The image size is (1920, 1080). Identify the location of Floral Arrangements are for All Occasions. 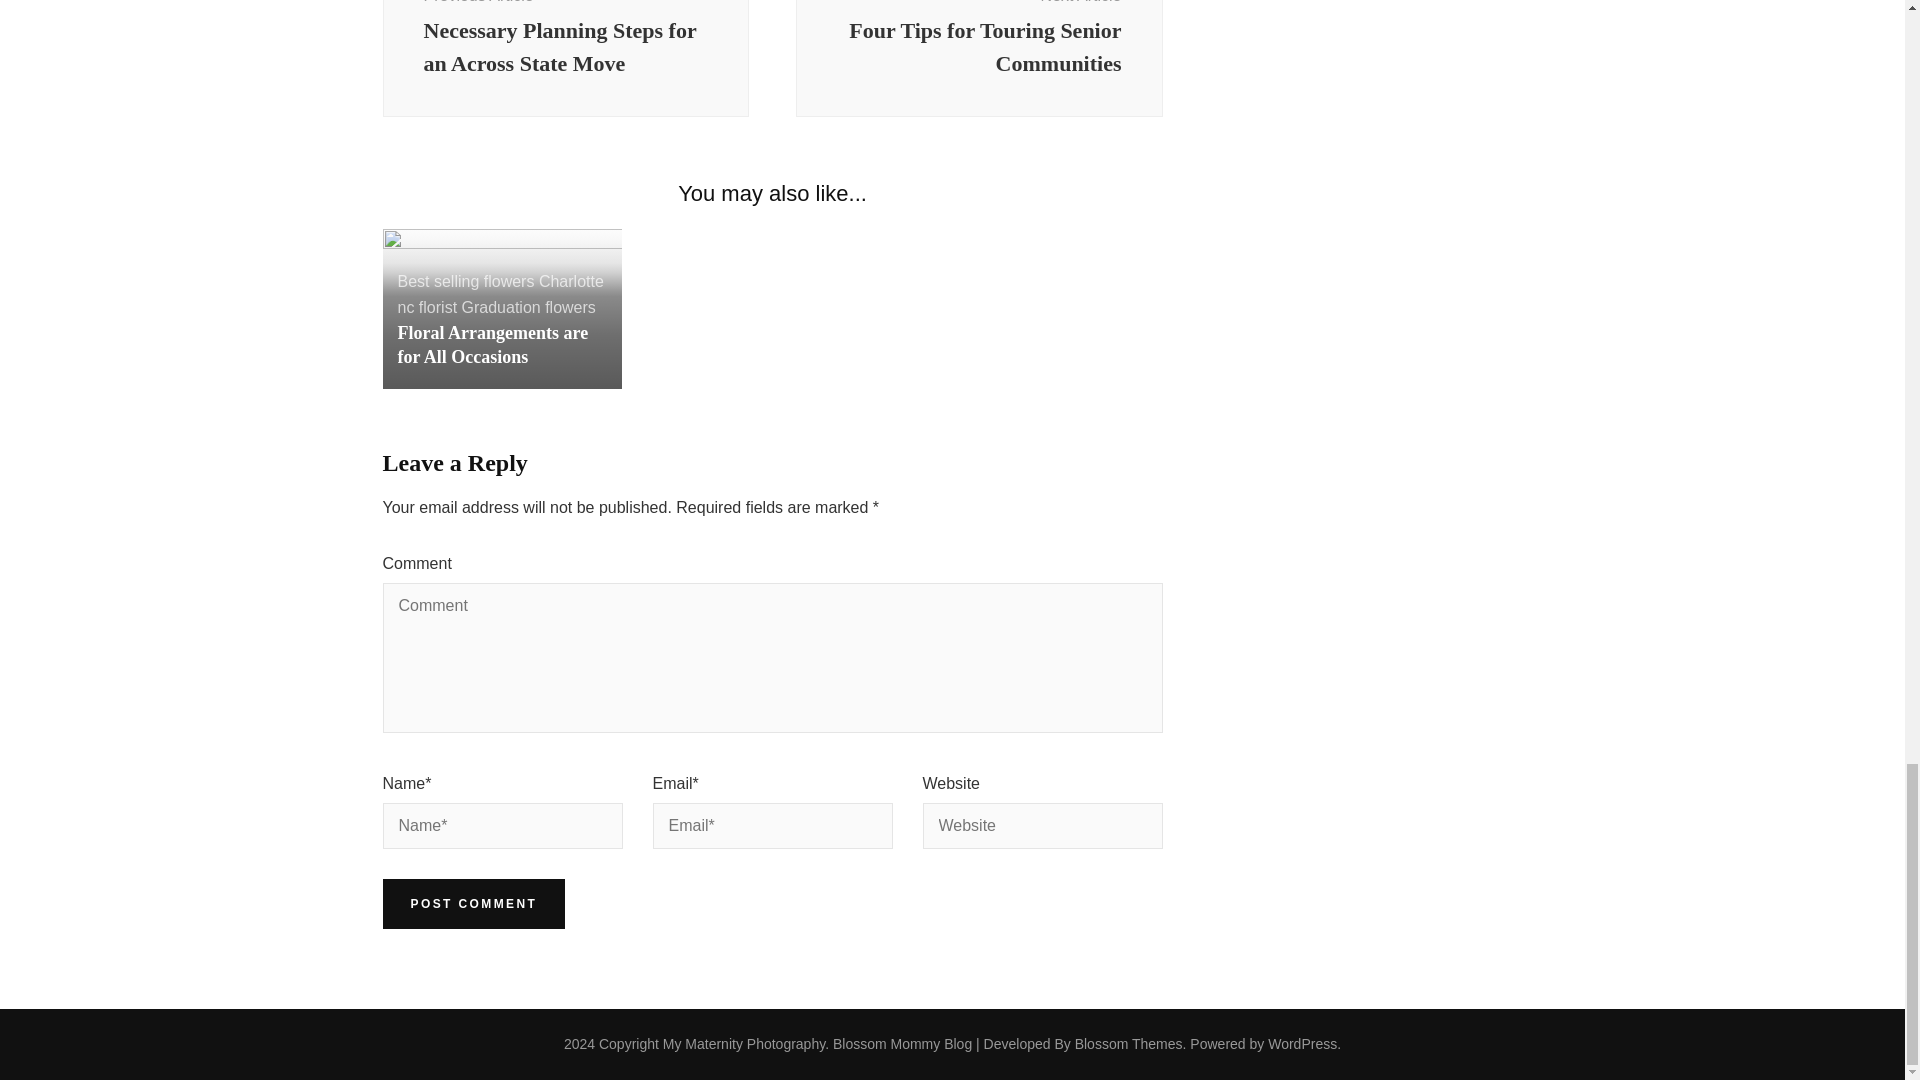
(493, 344).